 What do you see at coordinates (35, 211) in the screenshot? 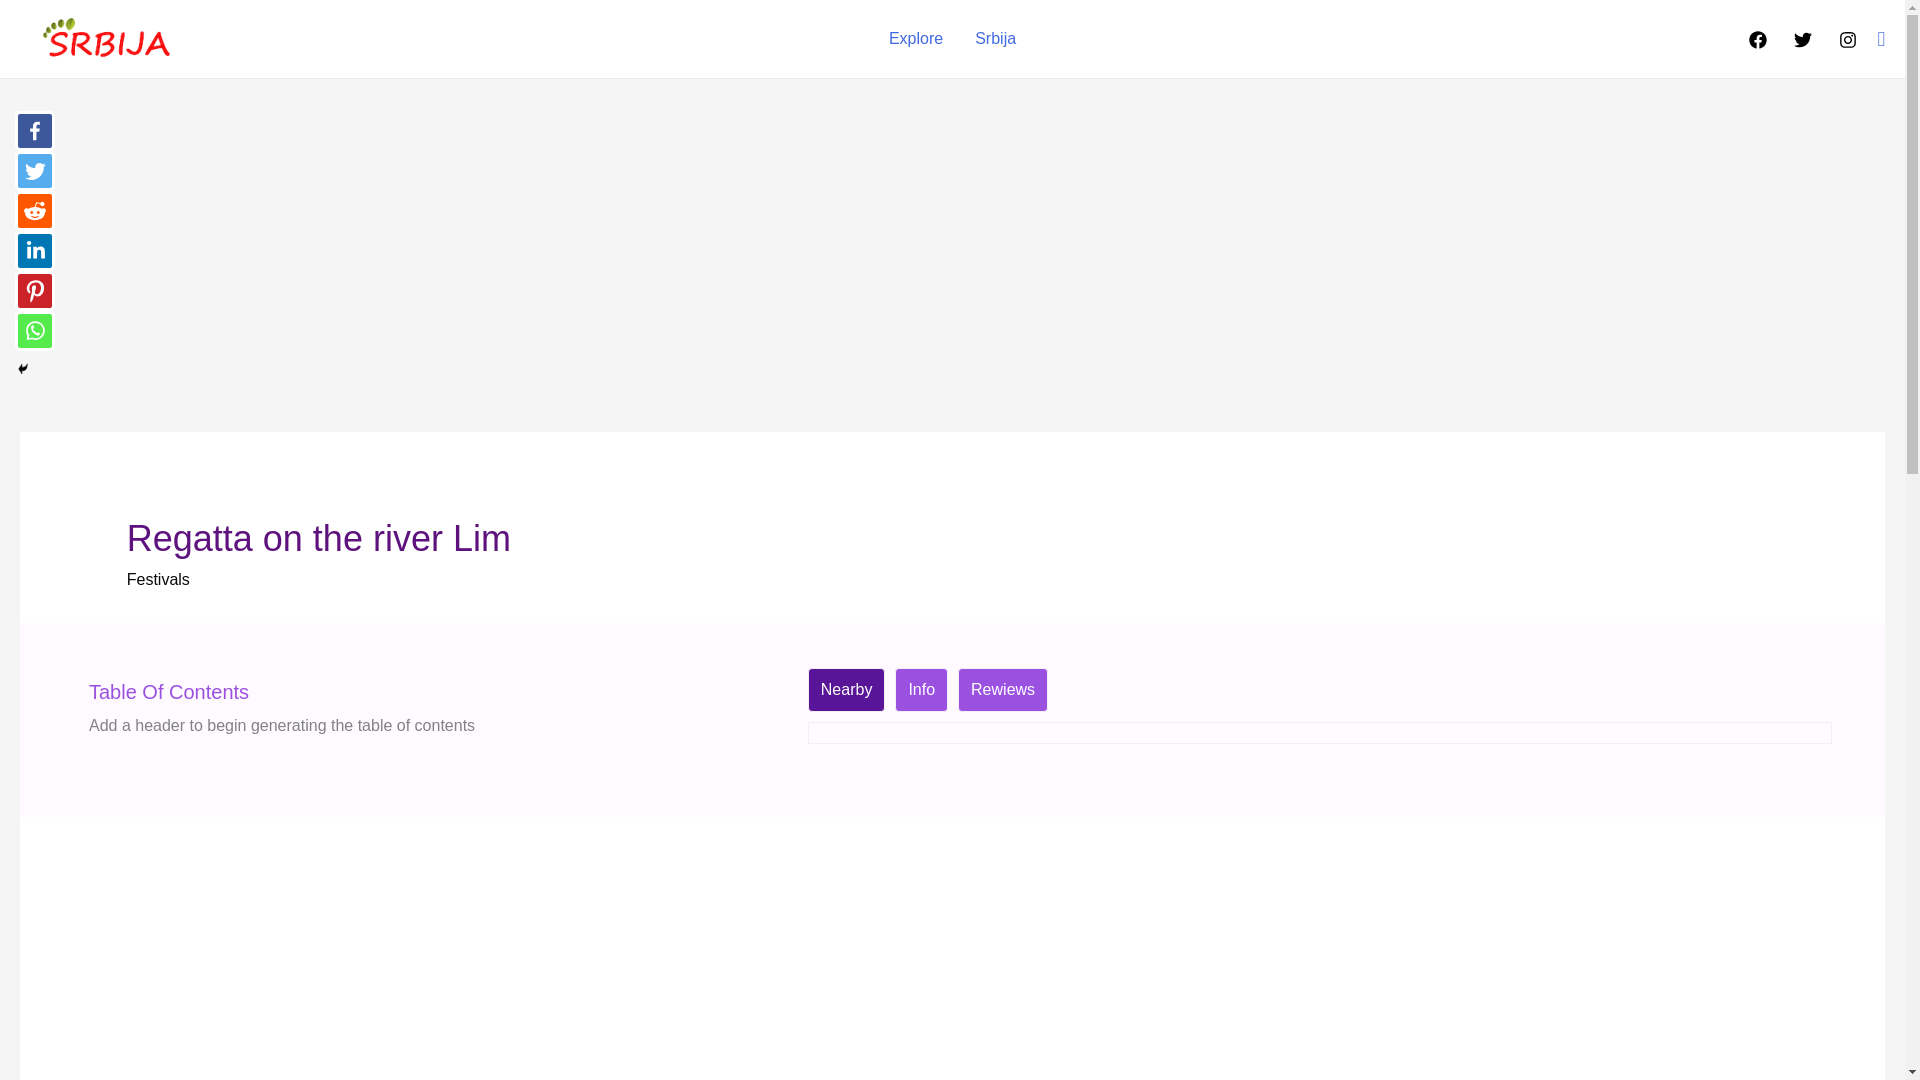
I see `Reddit` at bounding box center [35, 211].